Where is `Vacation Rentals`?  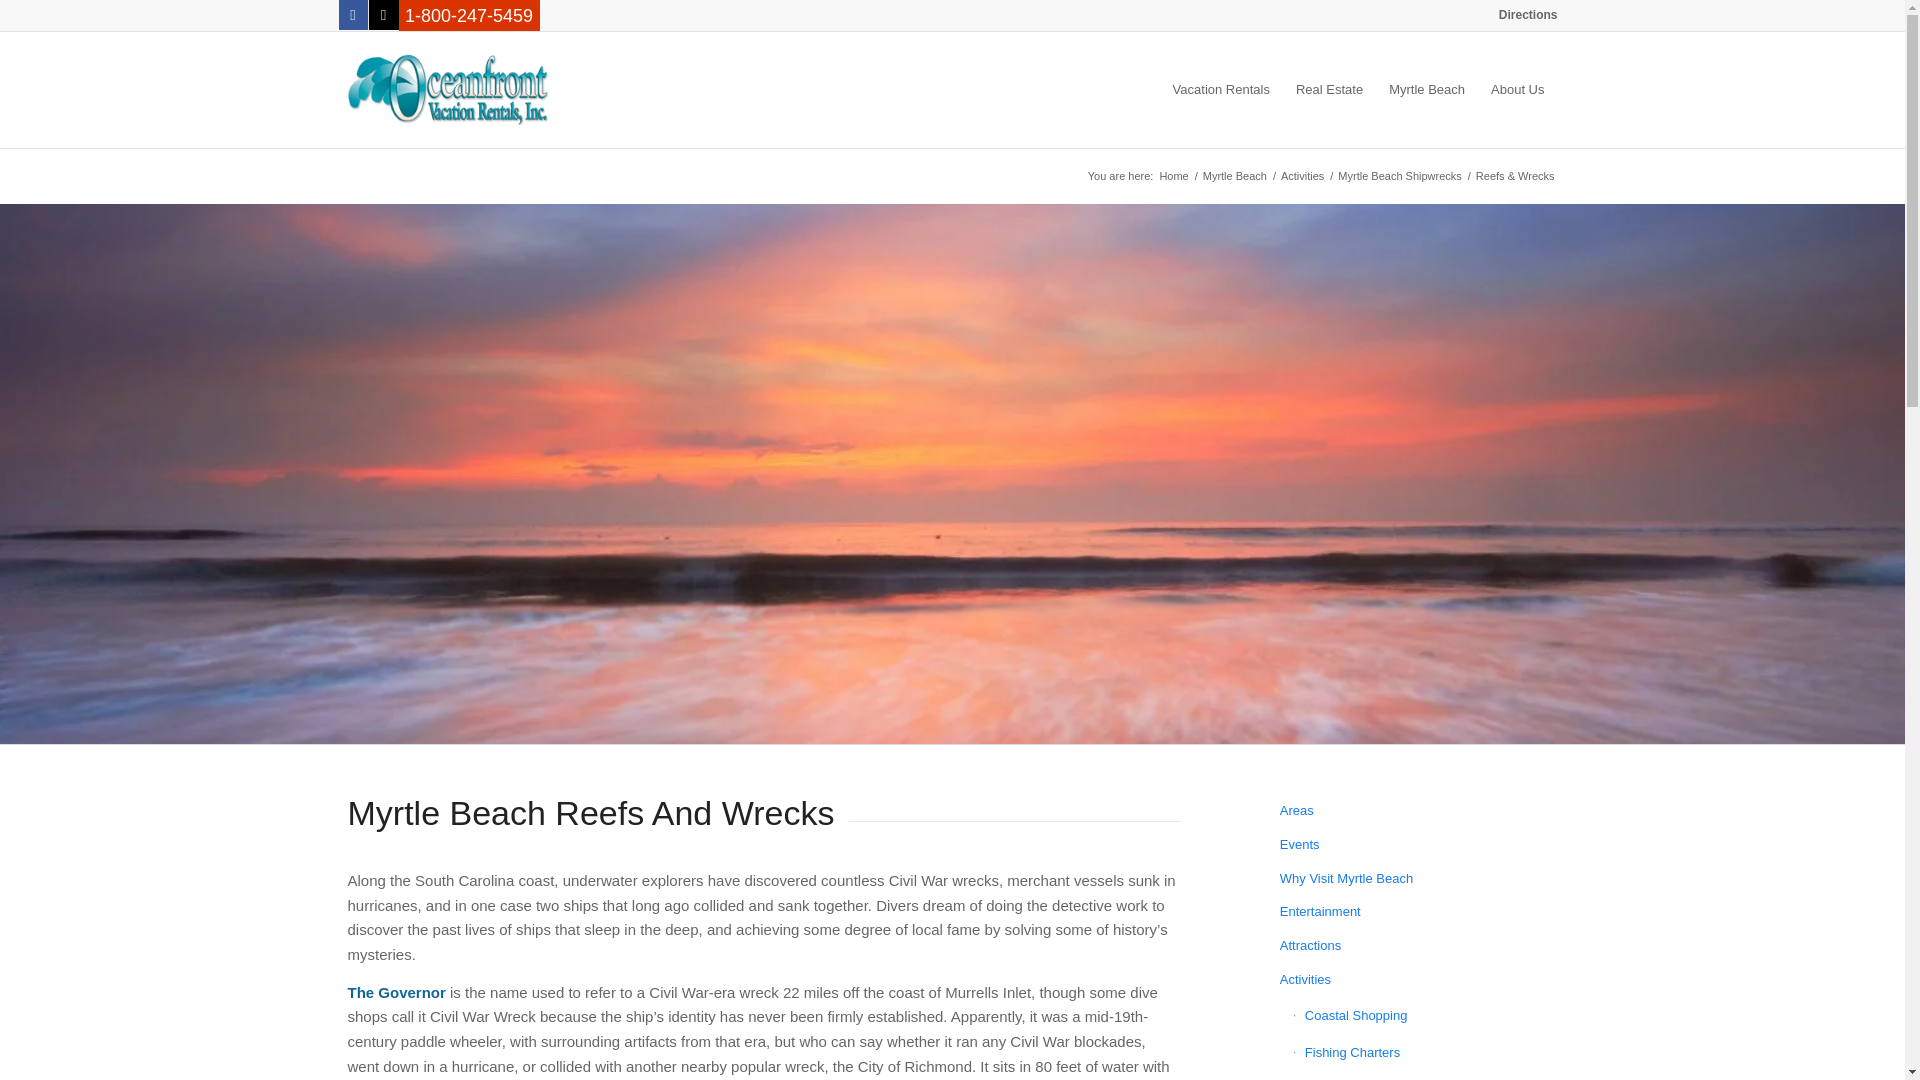
Vacation Rentals is located at coordinates (1220, 90).